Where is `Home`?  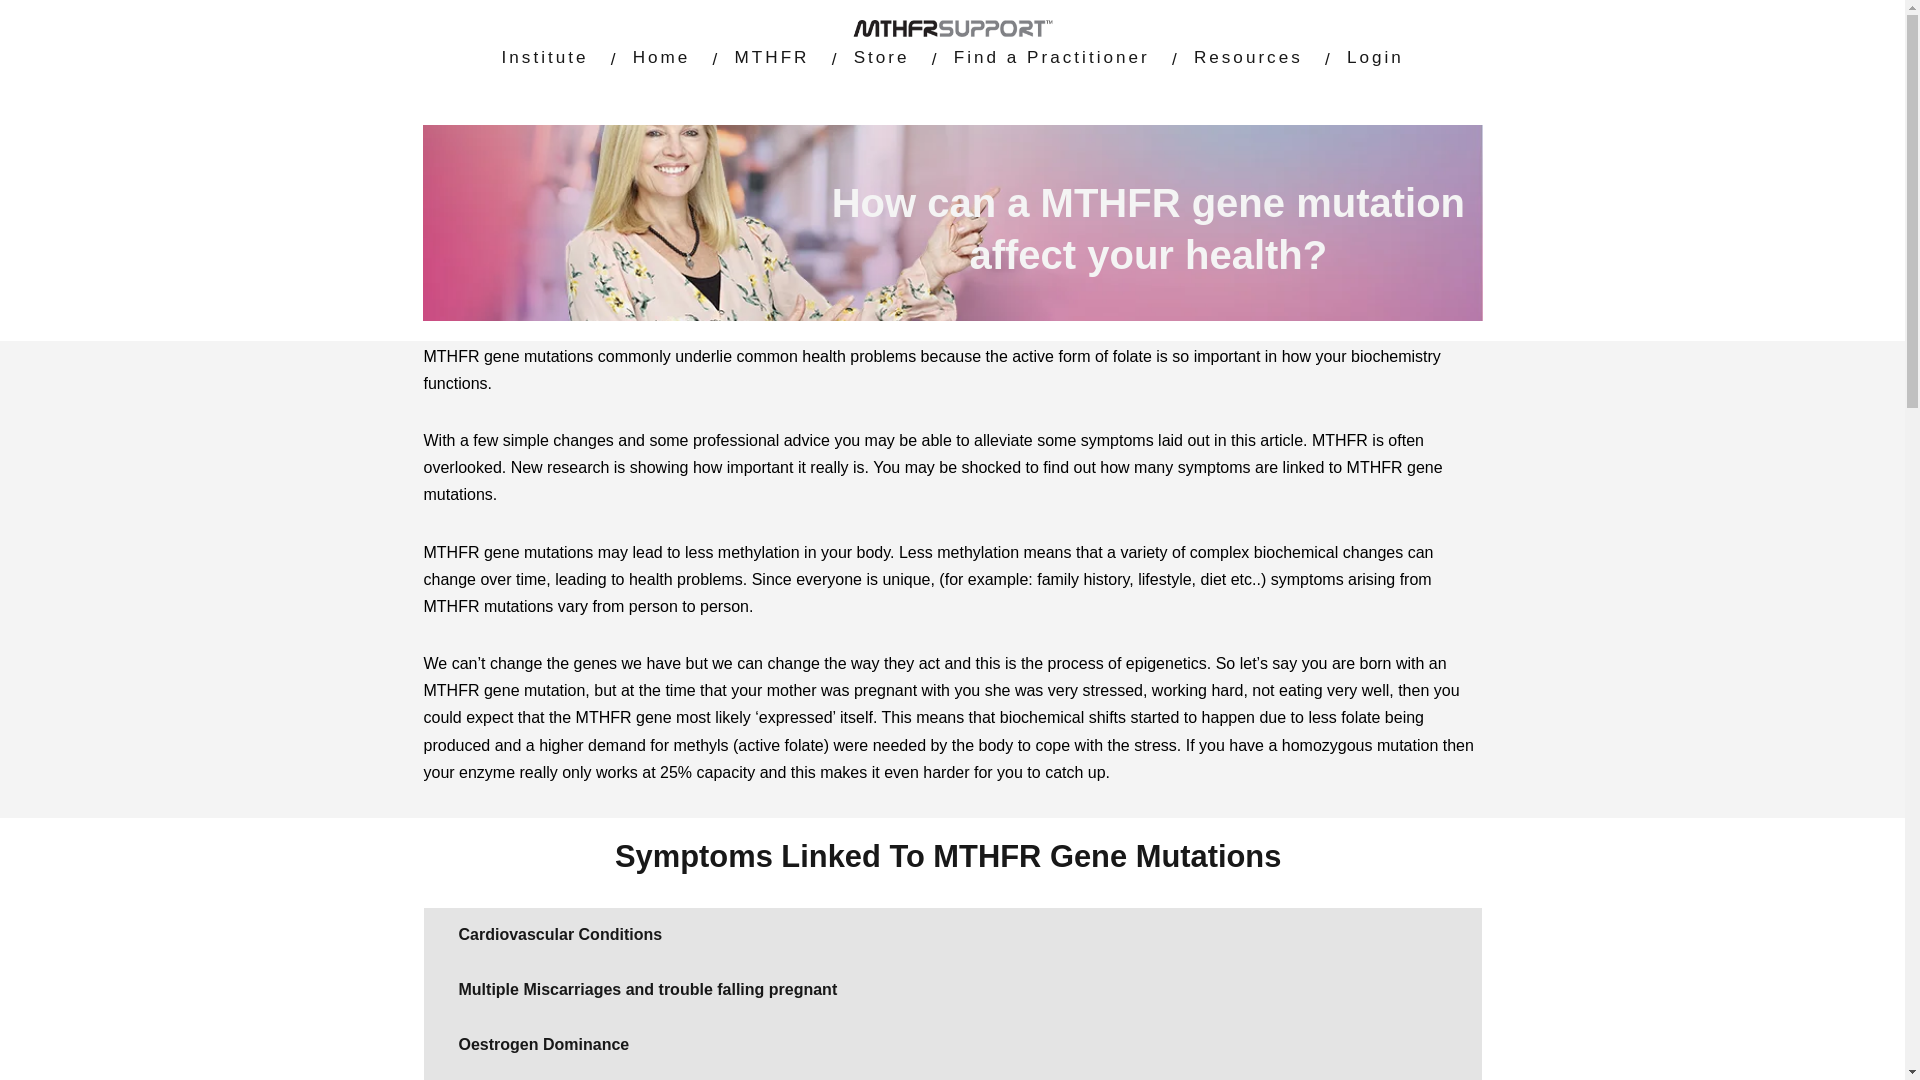
Home is located at coordinates (662, 56).